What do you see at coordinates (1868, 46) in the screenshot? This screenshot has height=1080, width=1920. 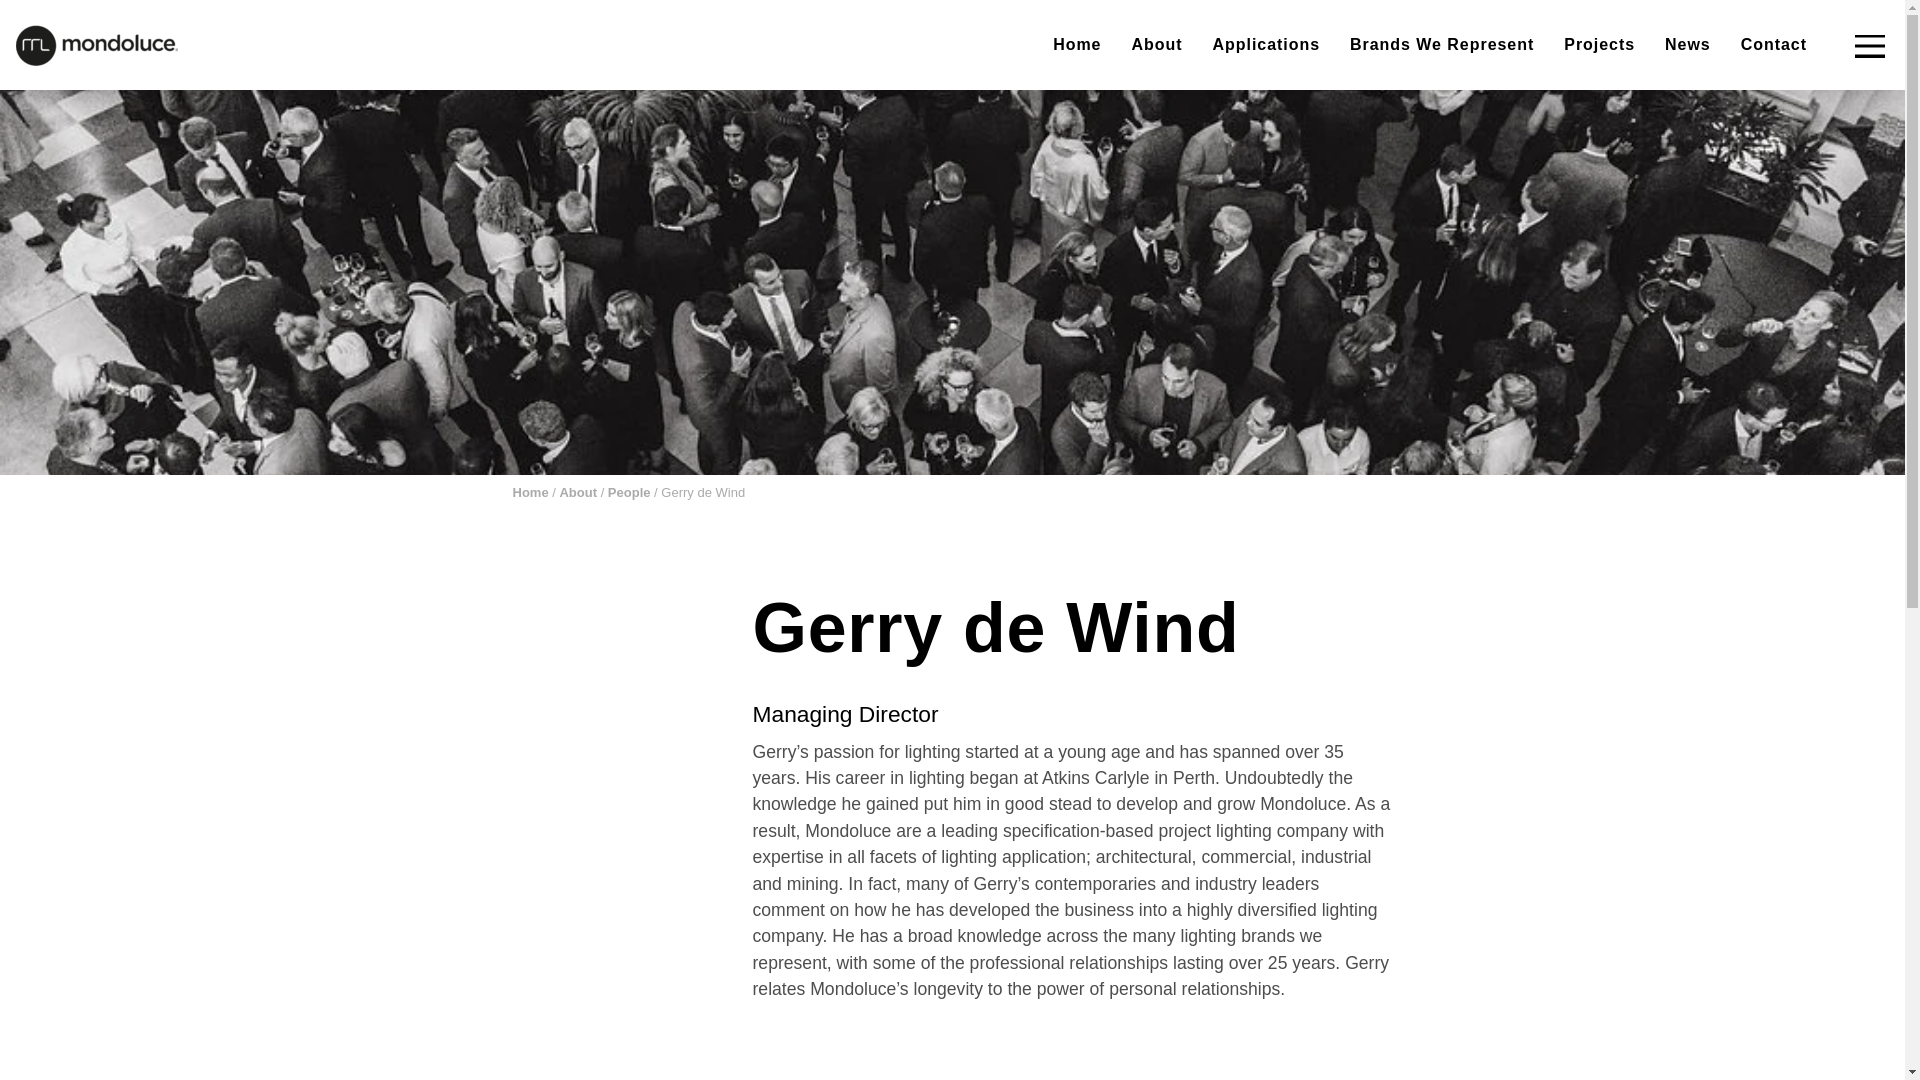 I see `Menu` at bounding box center [1868, 46].